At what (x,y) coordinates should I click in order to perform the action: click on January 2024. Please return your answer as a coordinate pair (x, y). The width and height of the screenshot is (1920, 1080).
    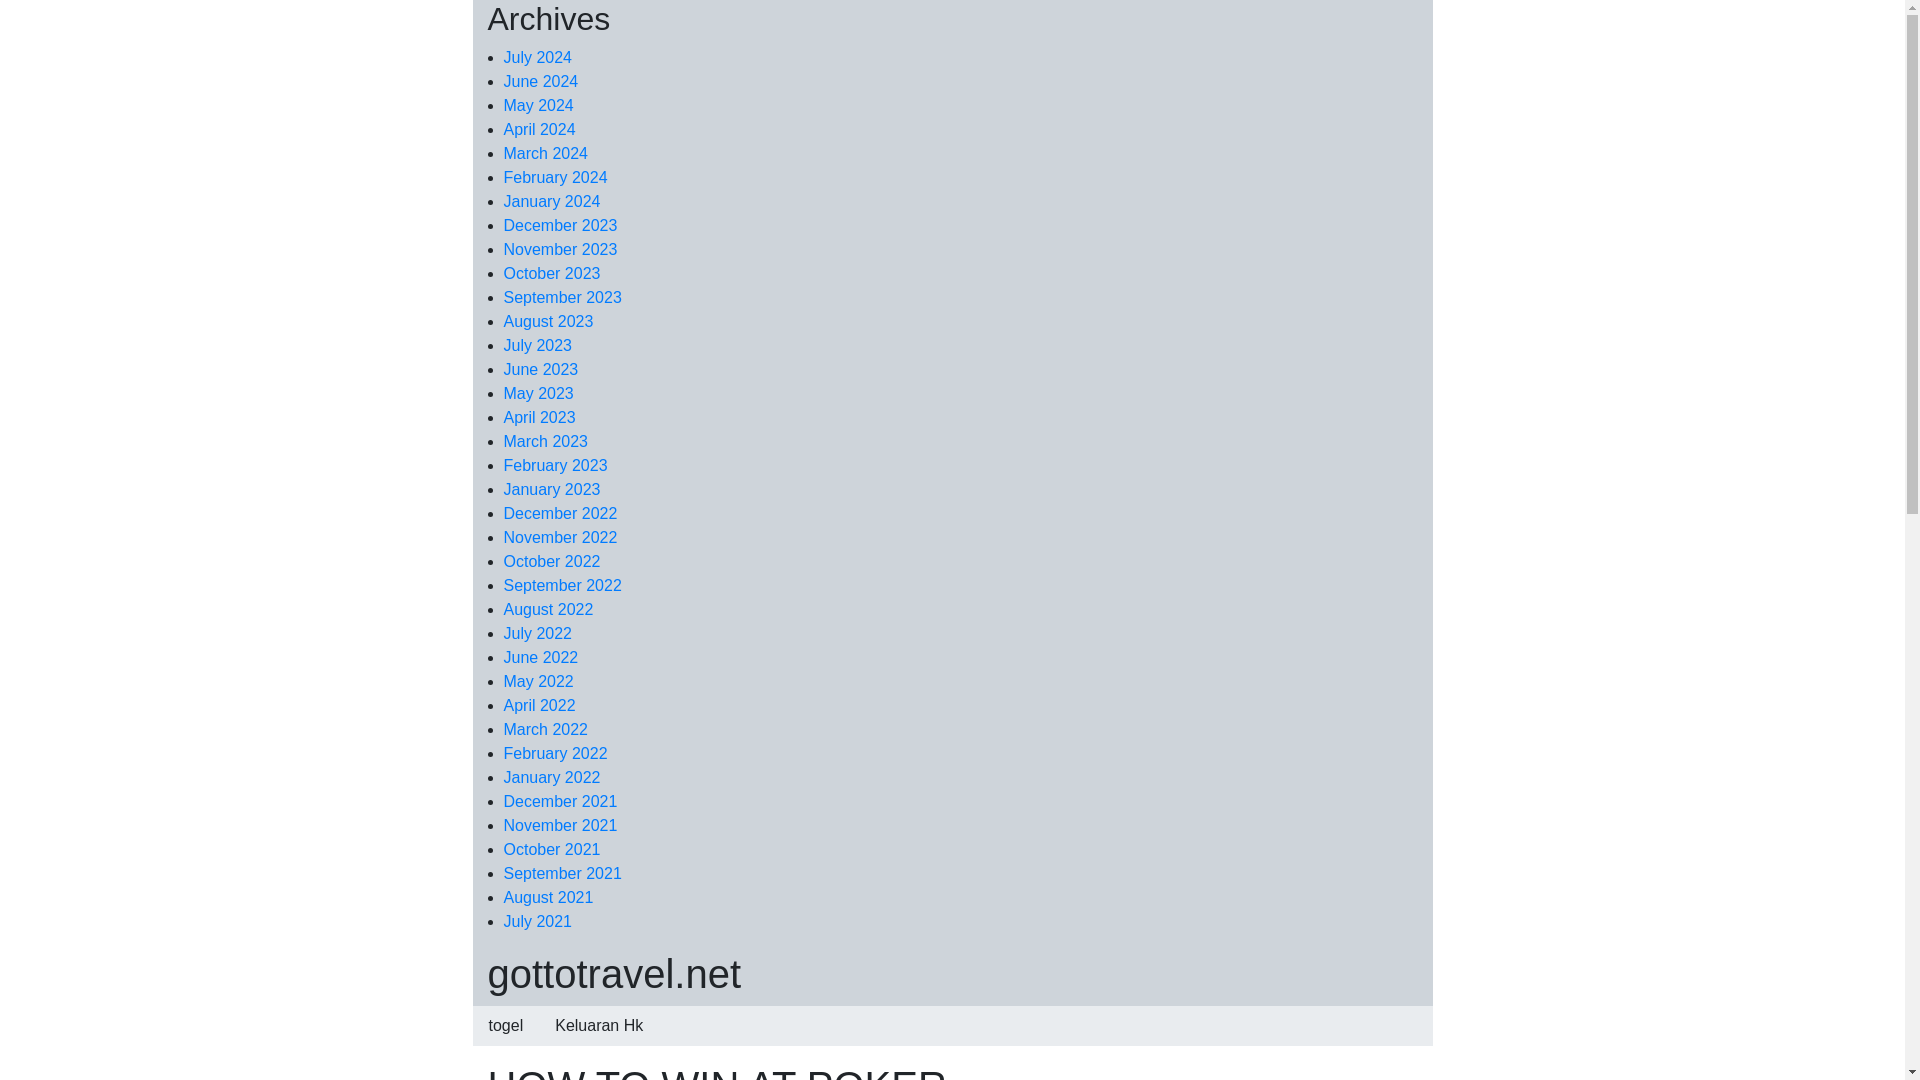
    Looking at the image, I should click on (552, 201).